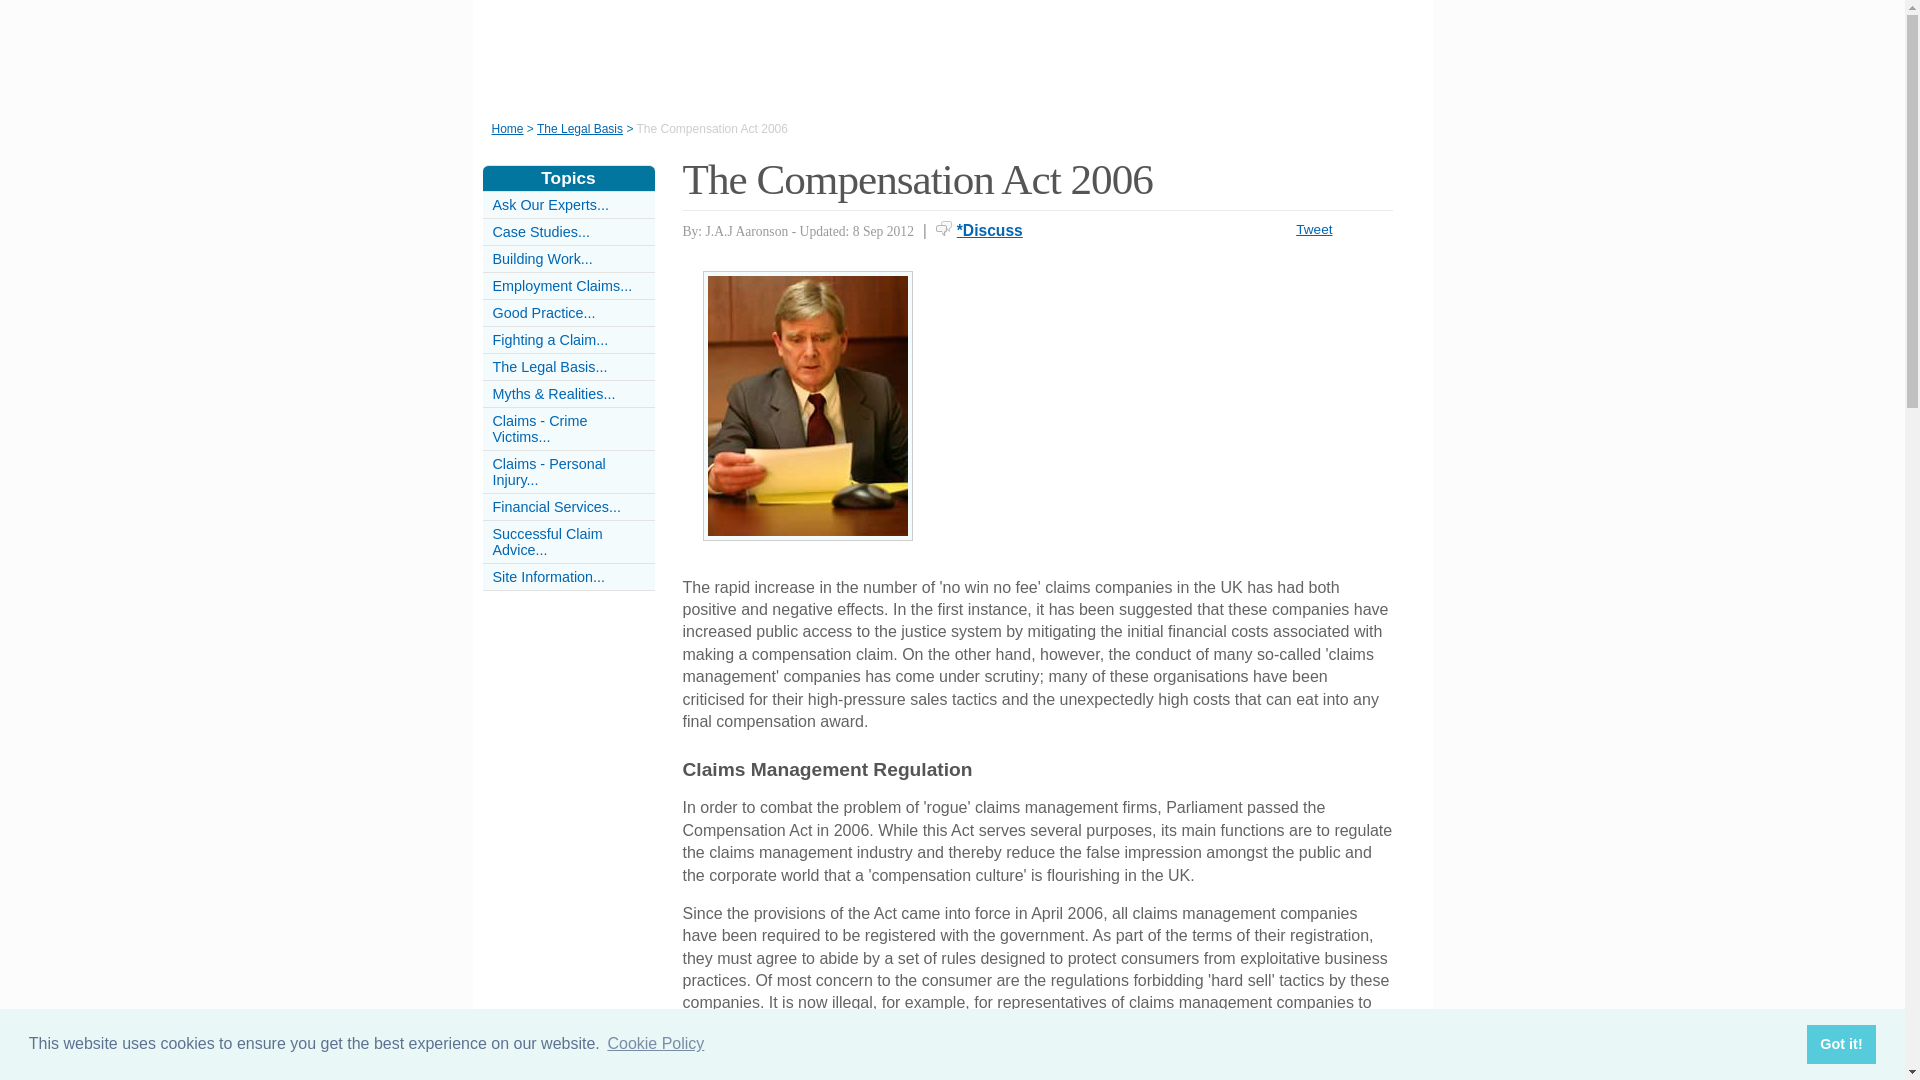  I want to click on Ask Our Experts..., so click(550, 204).